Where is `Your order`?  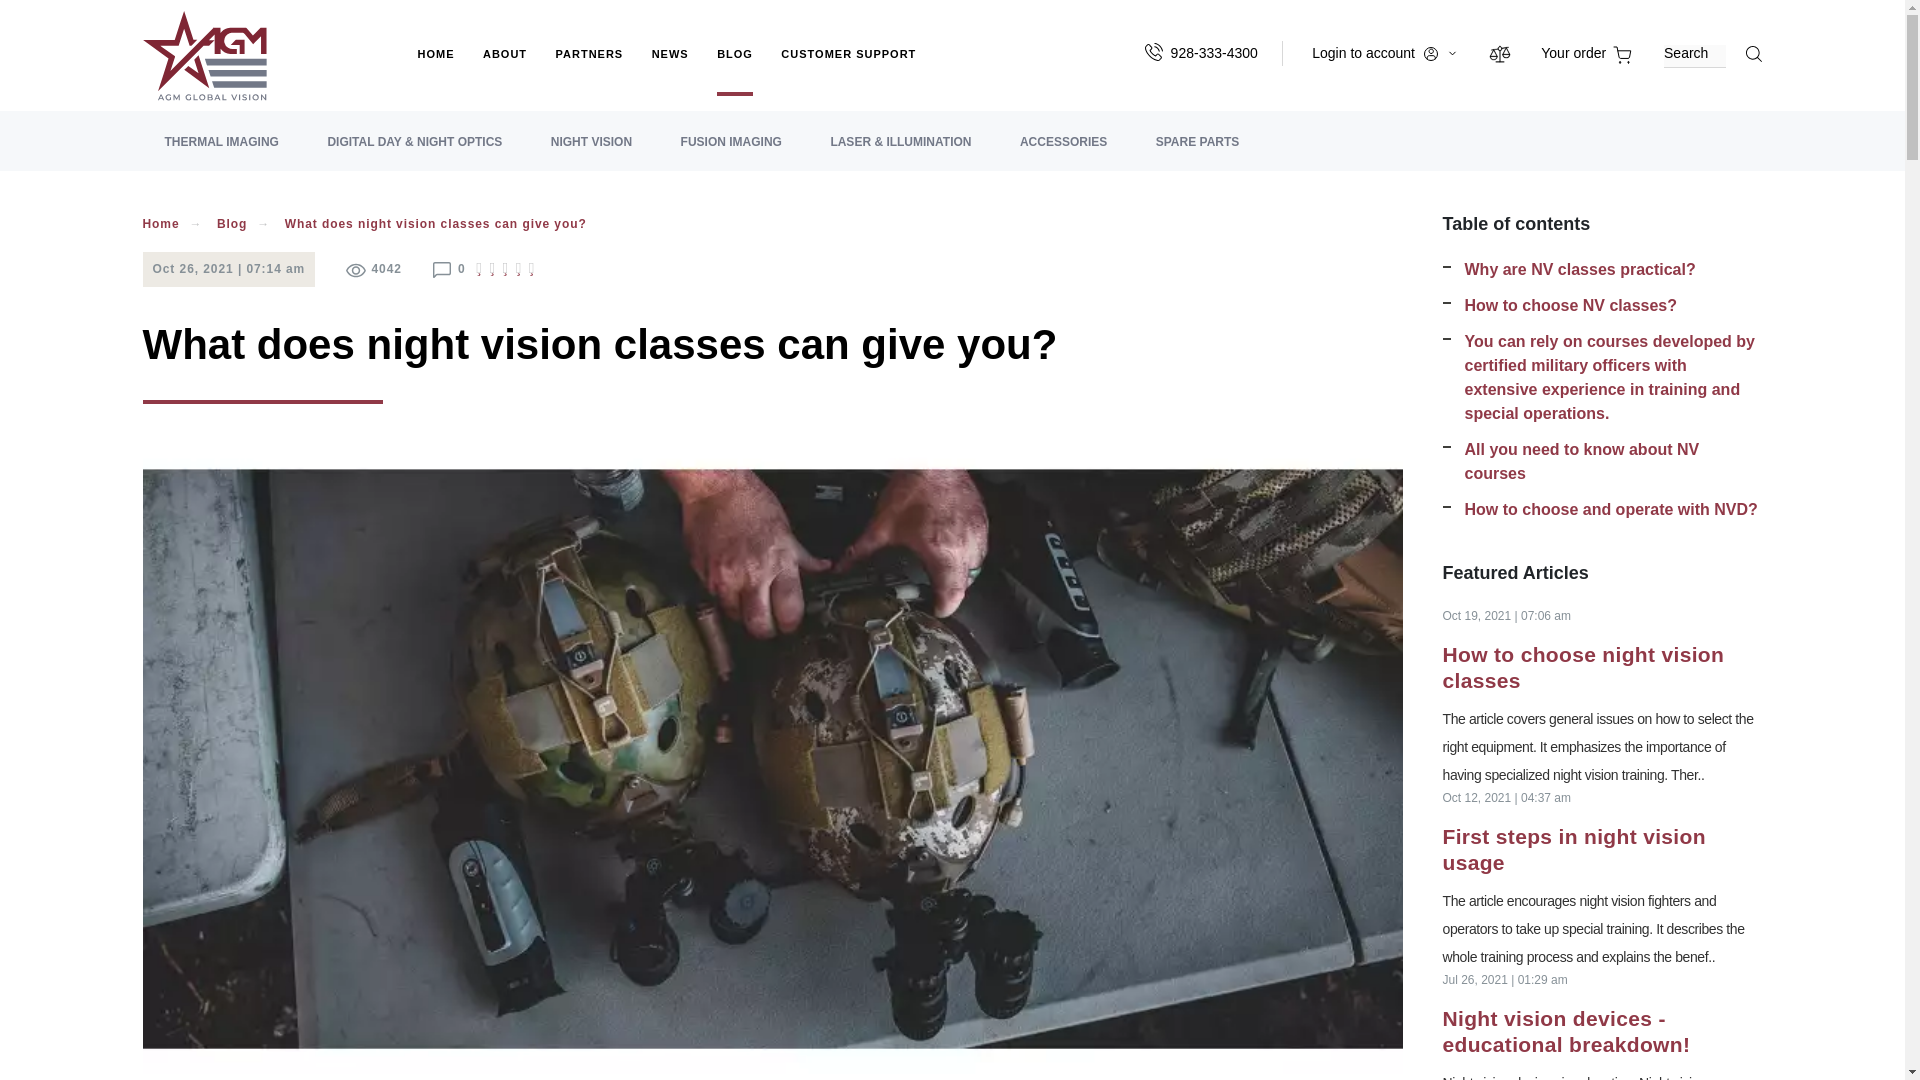
Your order is located at coordinates (1587, 52).